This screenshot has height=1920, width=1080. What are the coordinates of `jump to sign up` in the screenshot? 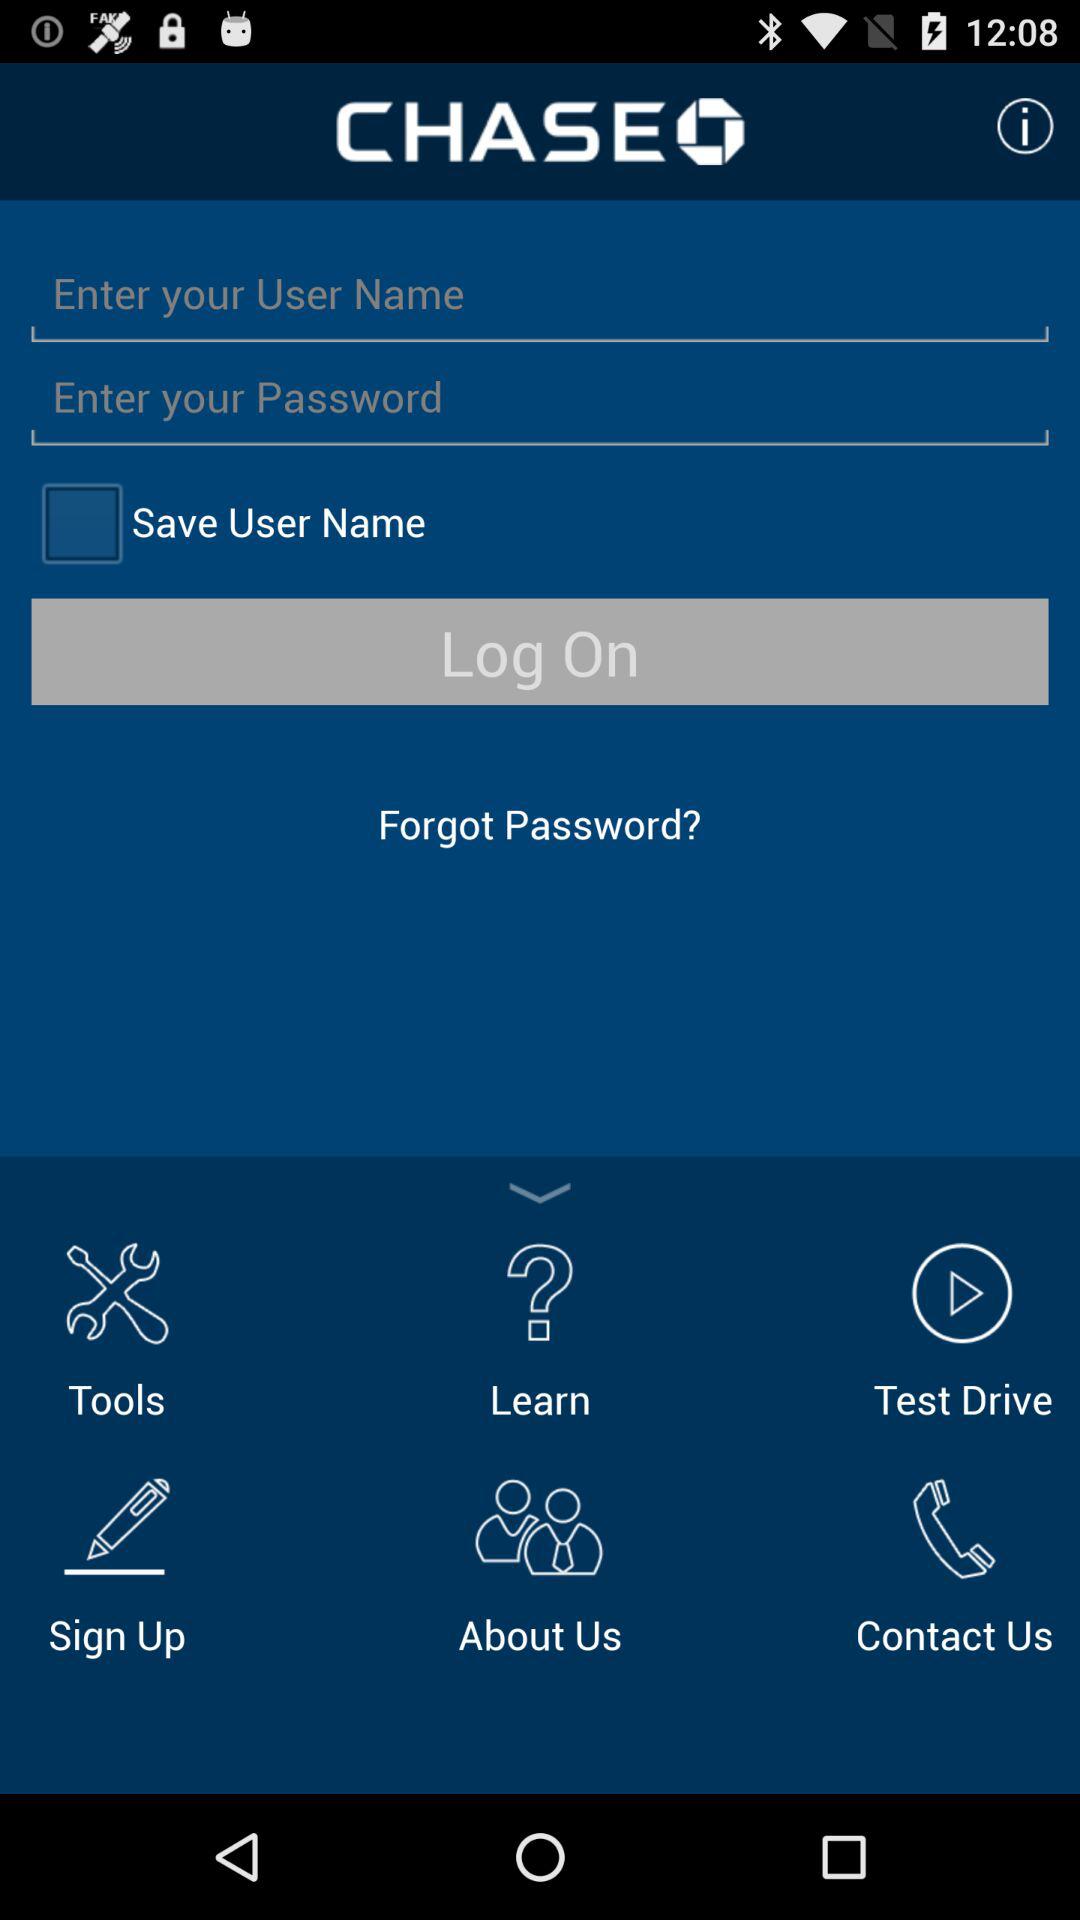 It's located at (116, 1563).